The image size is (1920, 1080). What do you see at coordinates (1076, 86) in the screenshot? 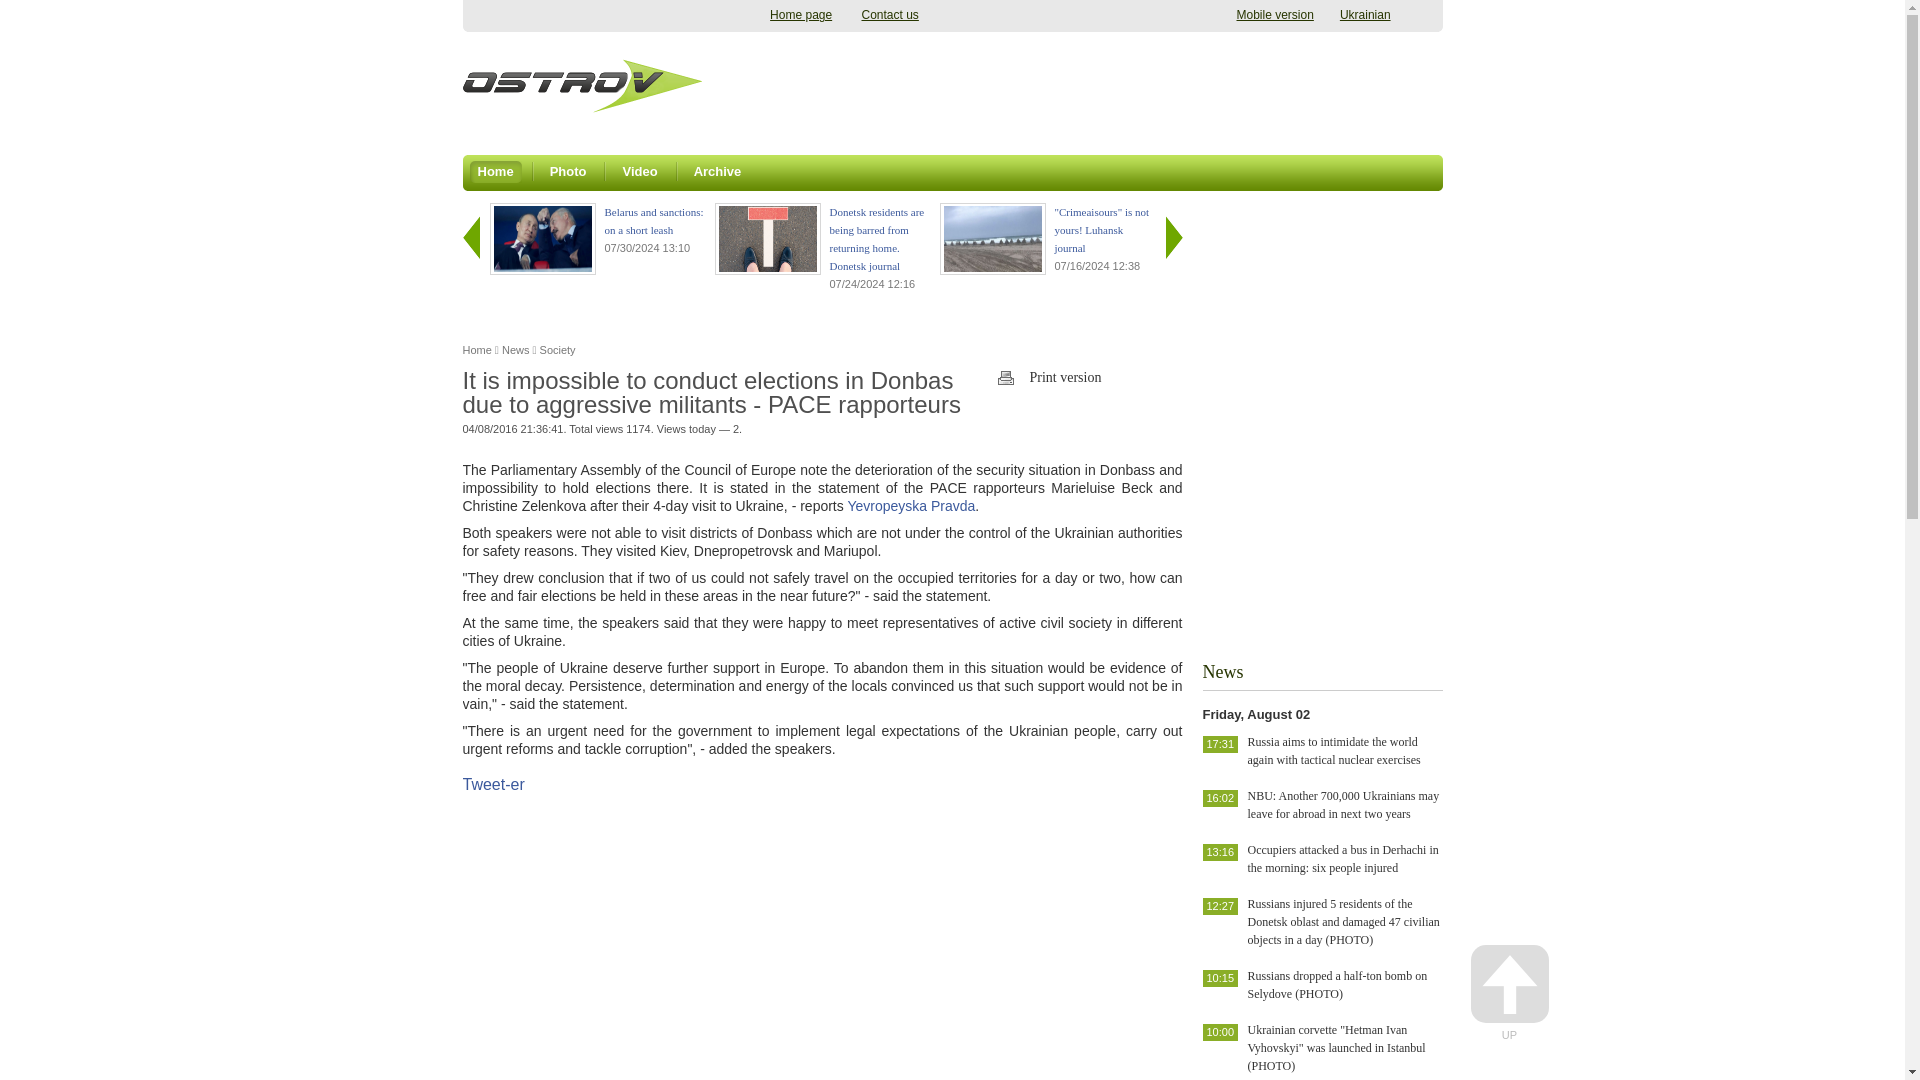
I see `Advertisement` at bounding box center [1076, 86].